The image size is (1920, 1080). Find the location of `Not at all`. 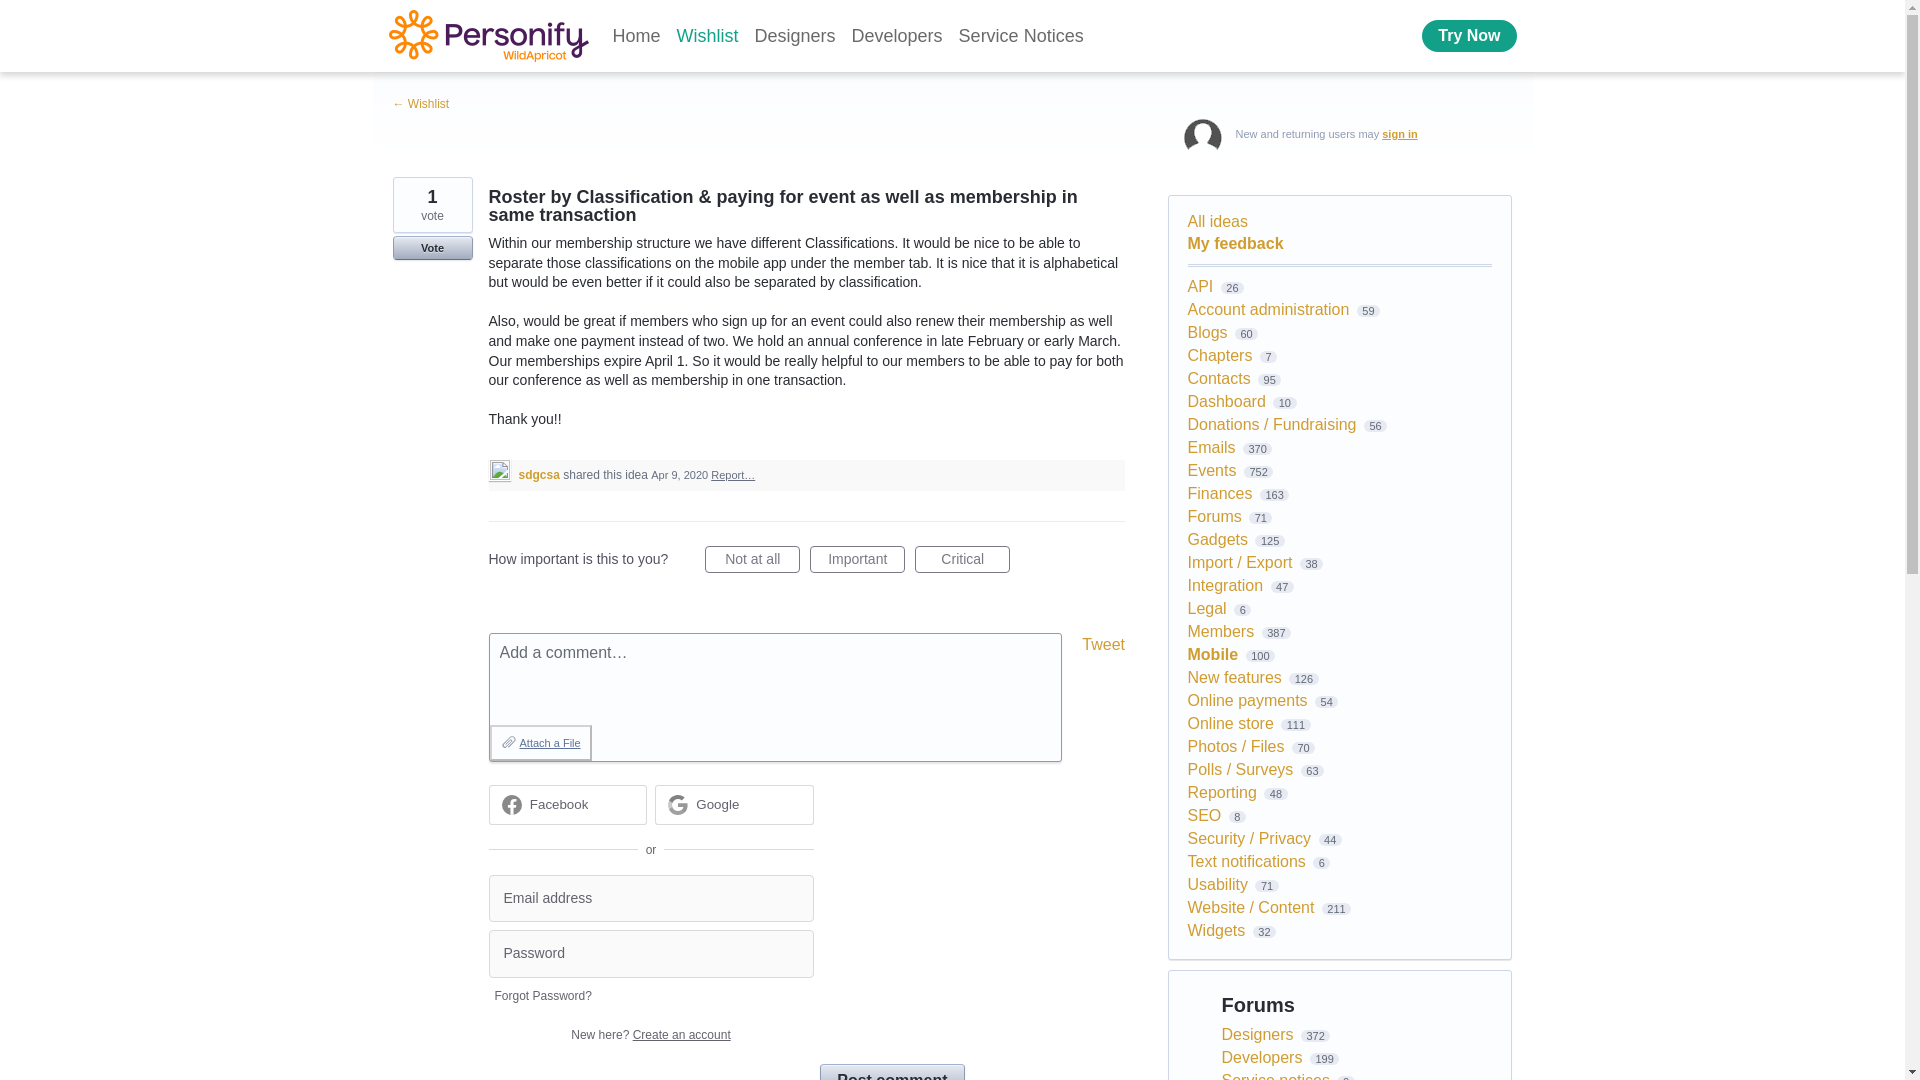

Not at all is located at coordinates (752, 560).